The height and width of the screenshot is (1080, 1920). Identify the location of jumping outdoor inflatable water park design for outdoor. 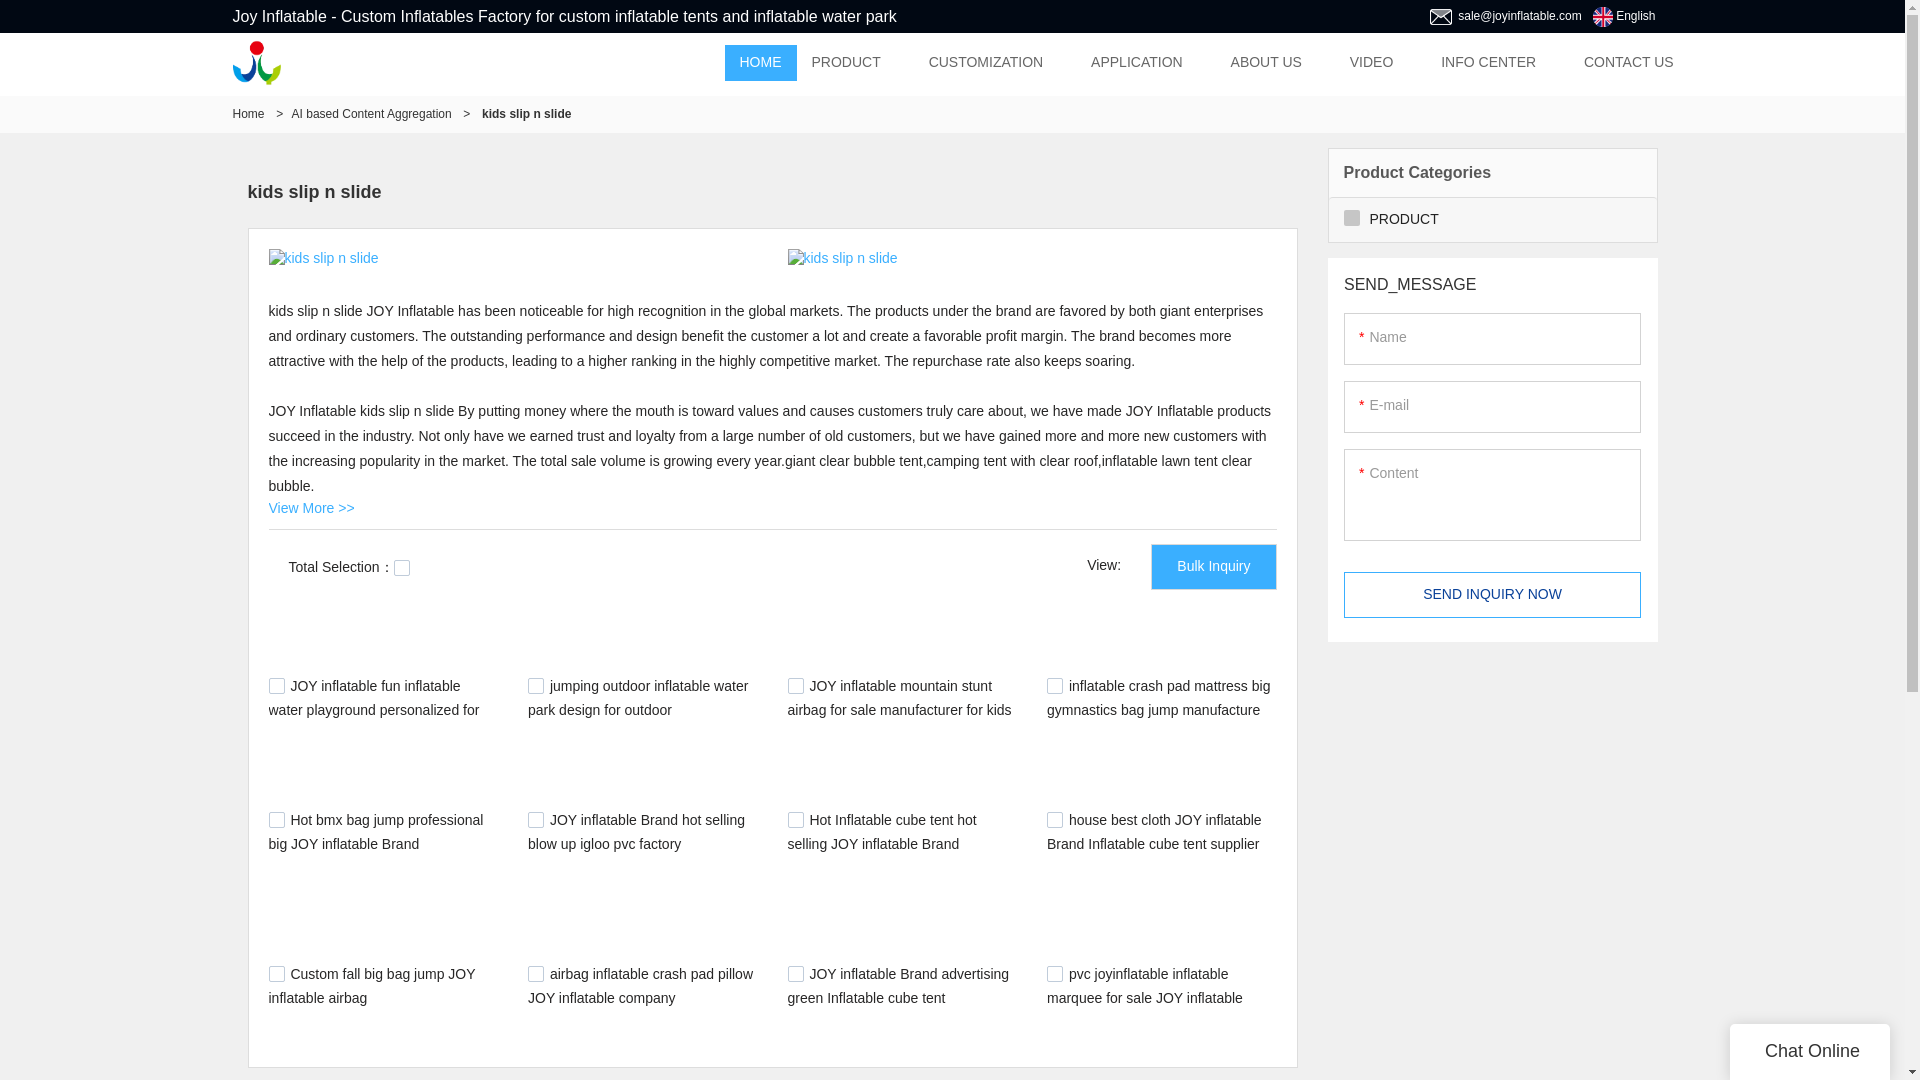
(638, 698).